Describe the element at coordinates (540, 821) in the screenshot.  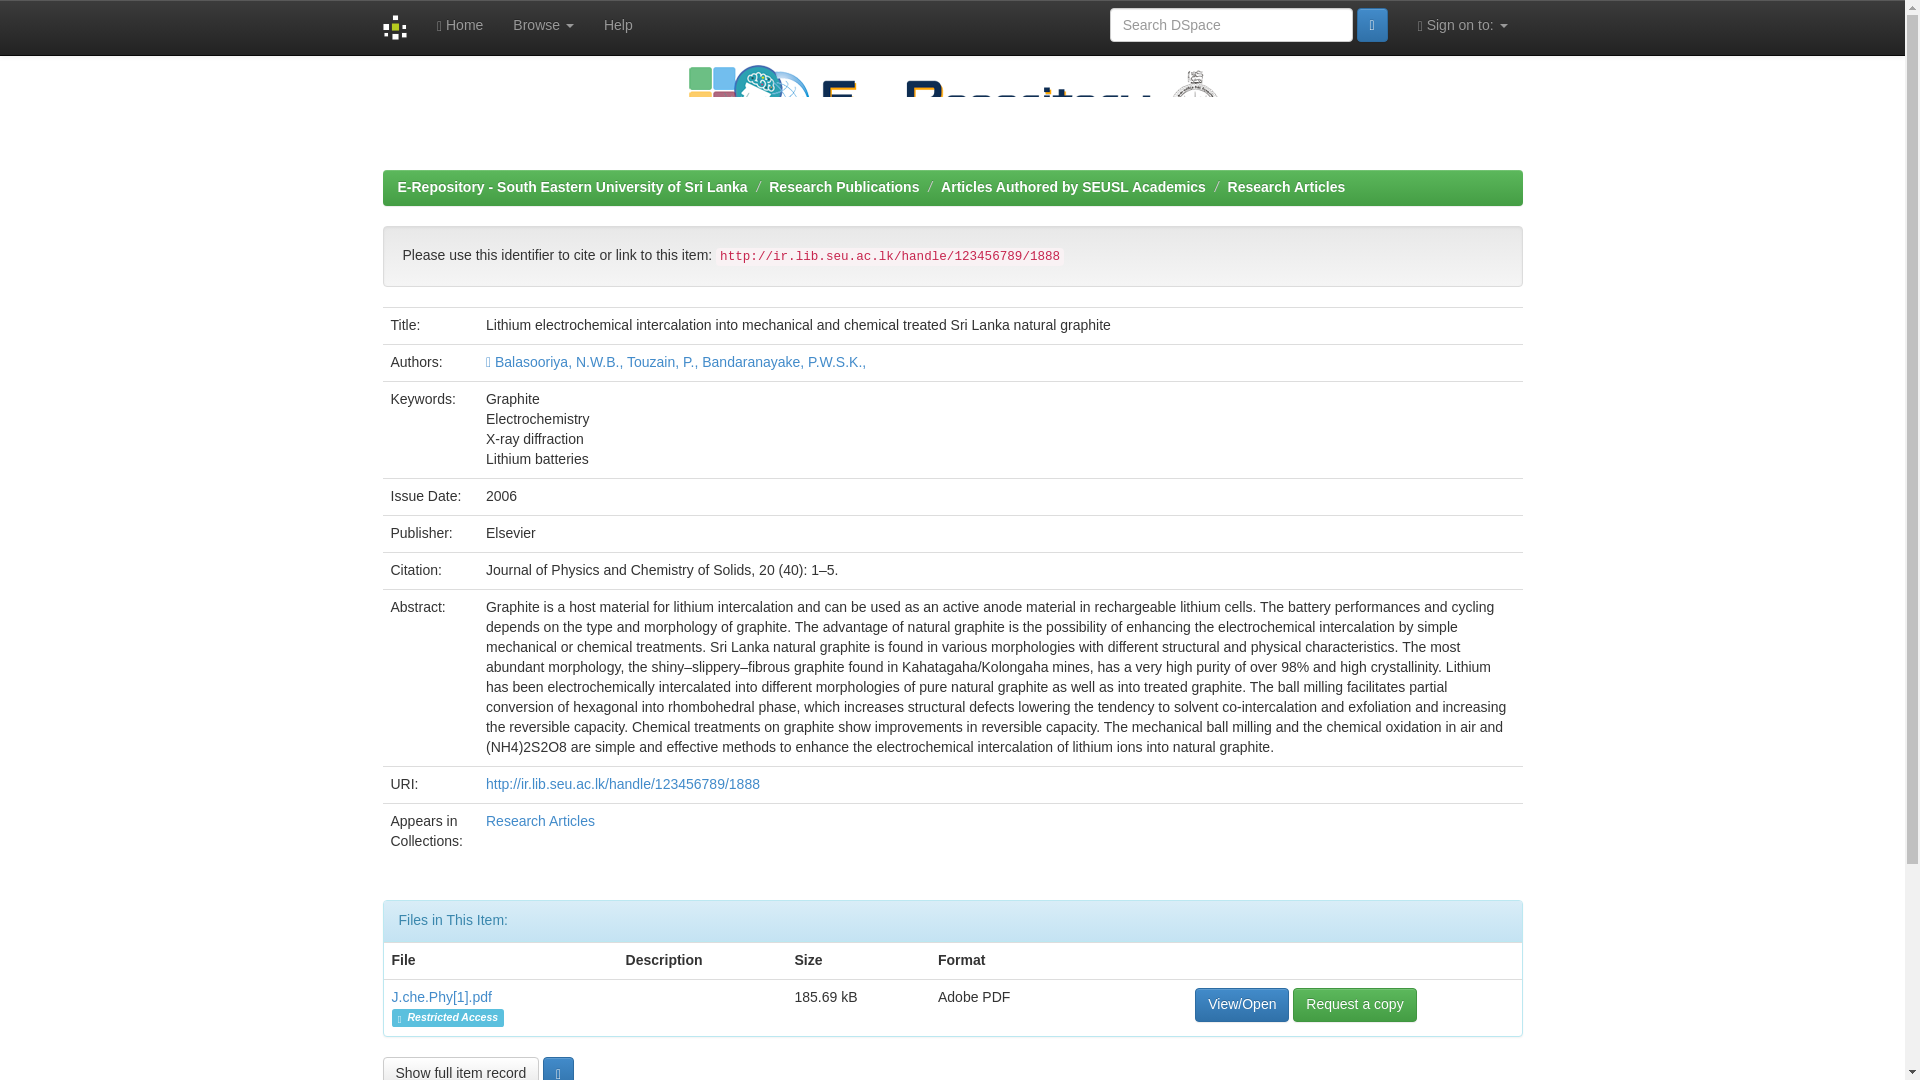
I see `Research Articles` at that location.